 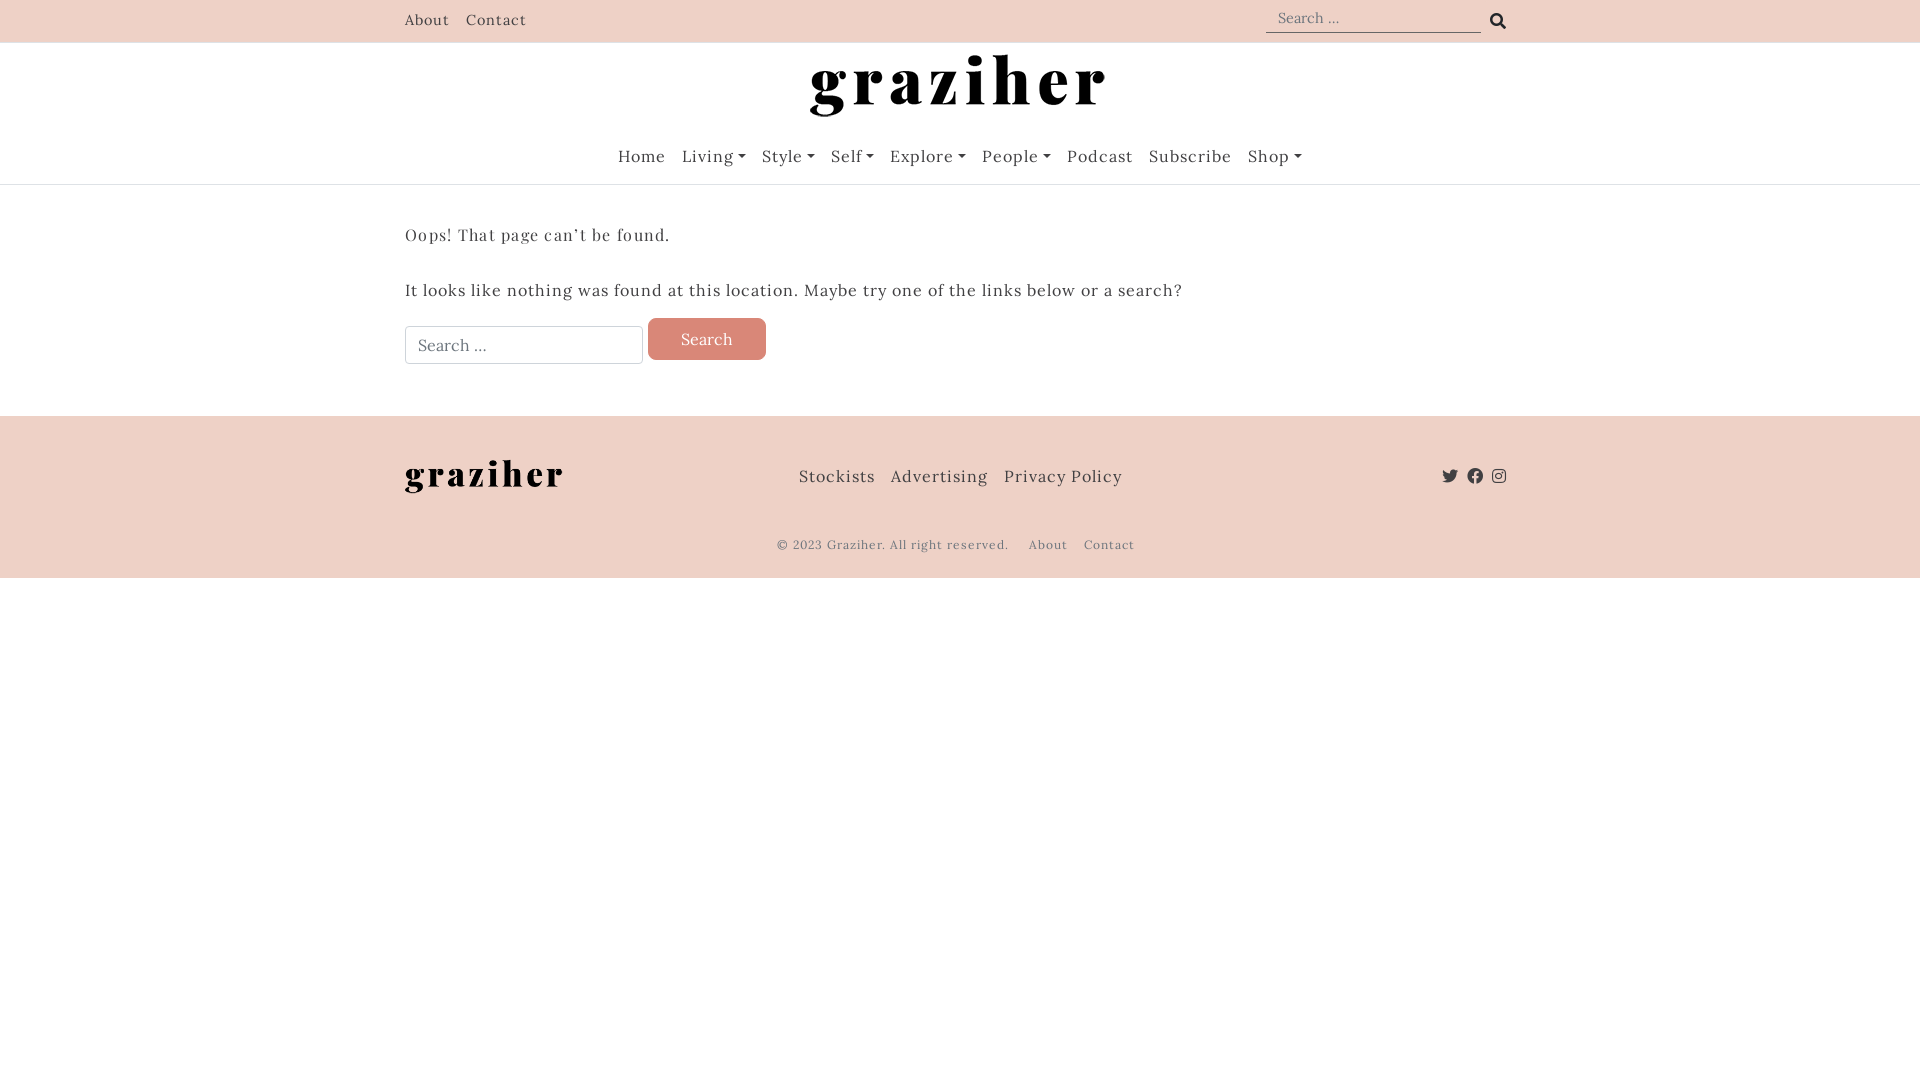 I want to click on Shop, so click(x=1275, y=156).